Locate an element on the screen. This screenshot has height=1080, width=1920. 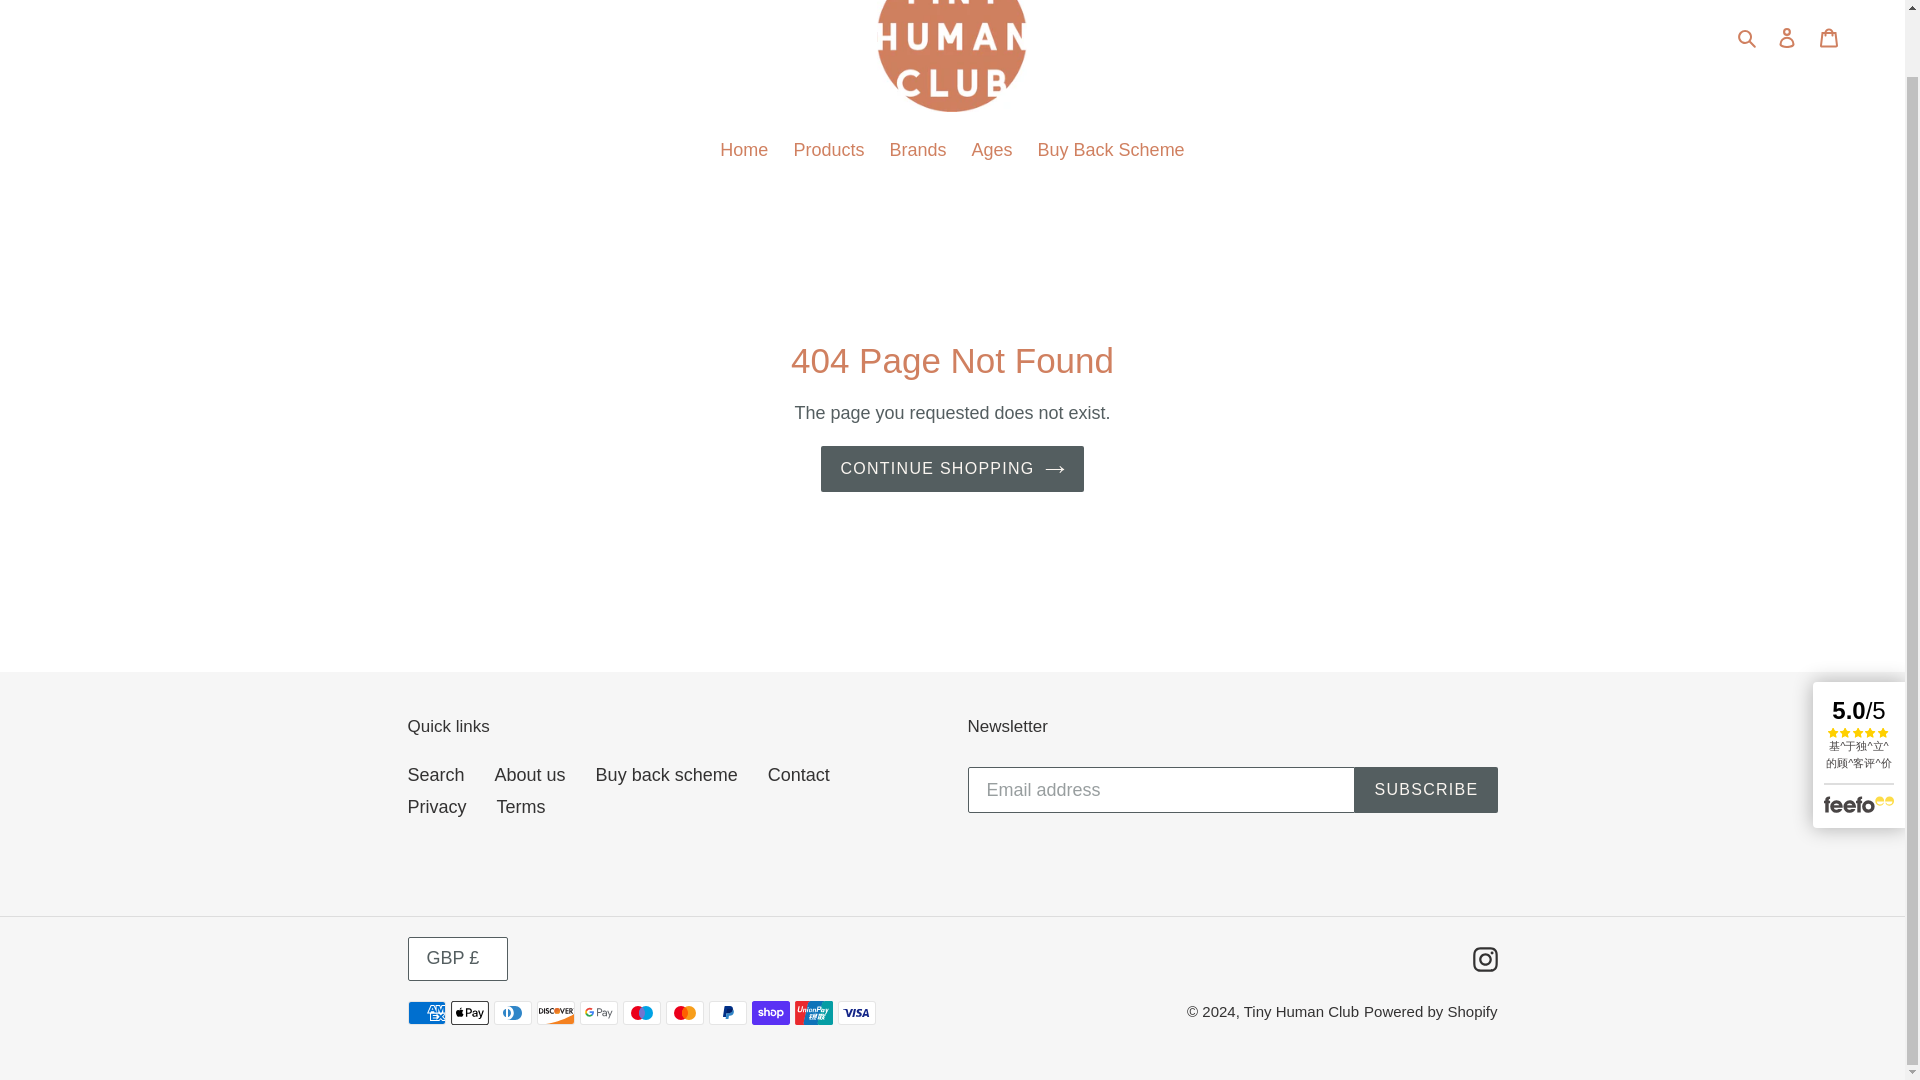
Search is located at coordinates (1748, 36).